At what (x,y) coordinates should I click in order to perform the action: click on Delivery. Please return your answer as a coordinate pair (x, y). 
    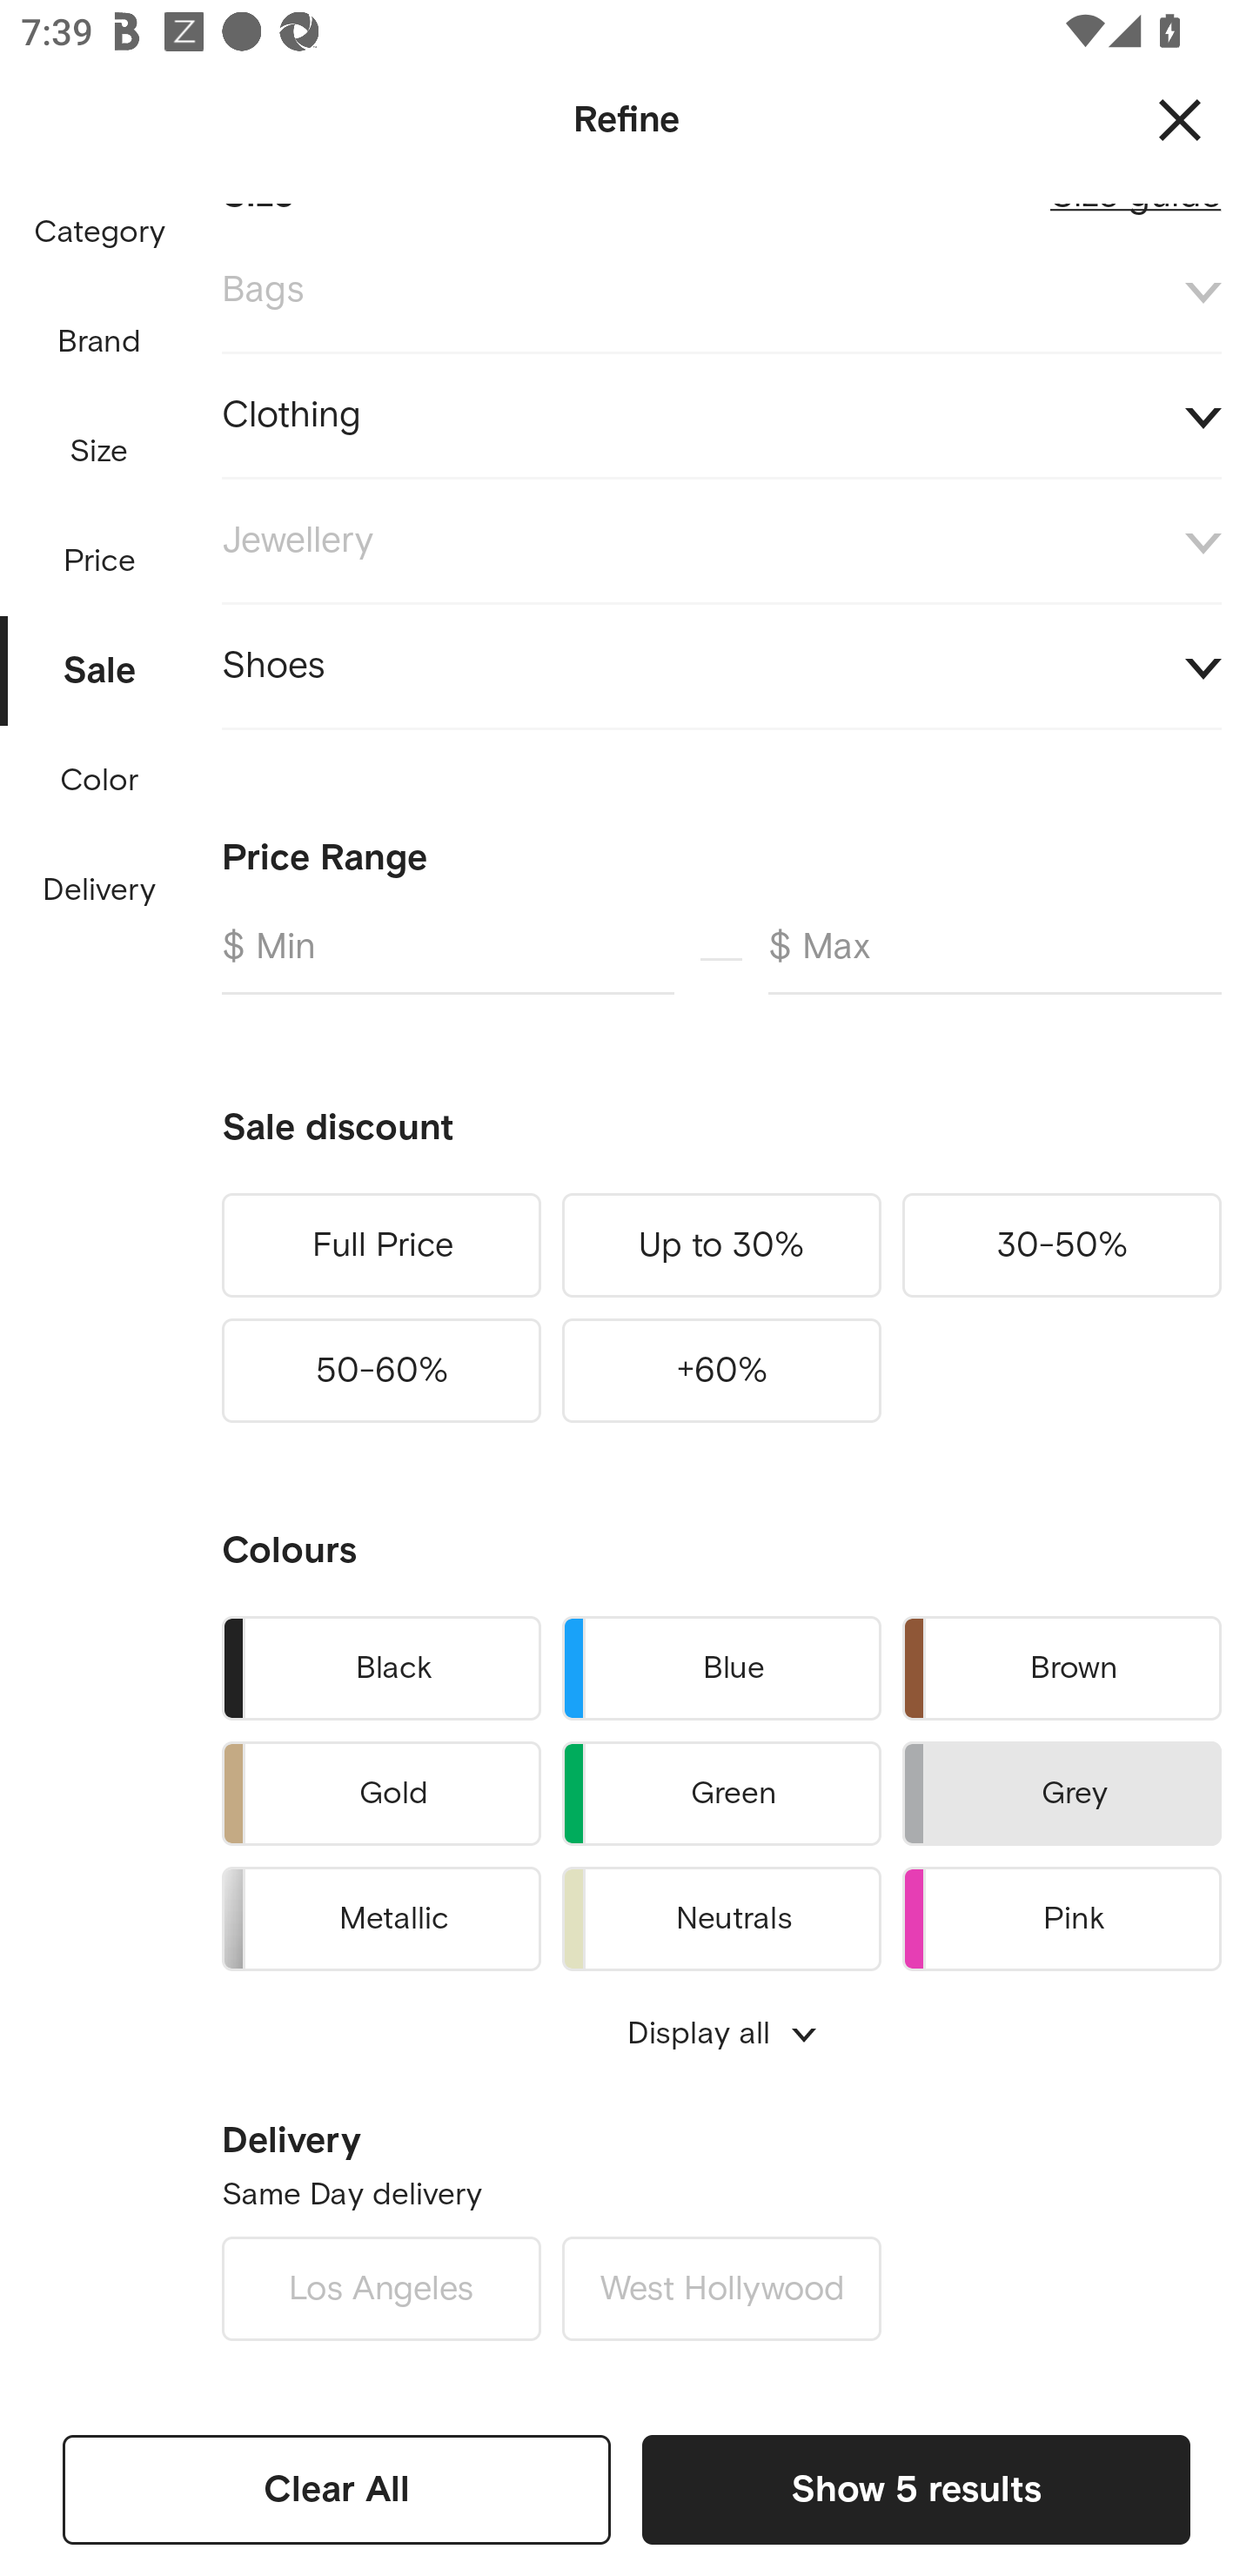
    Looking at the image, I should click on (98, 891).